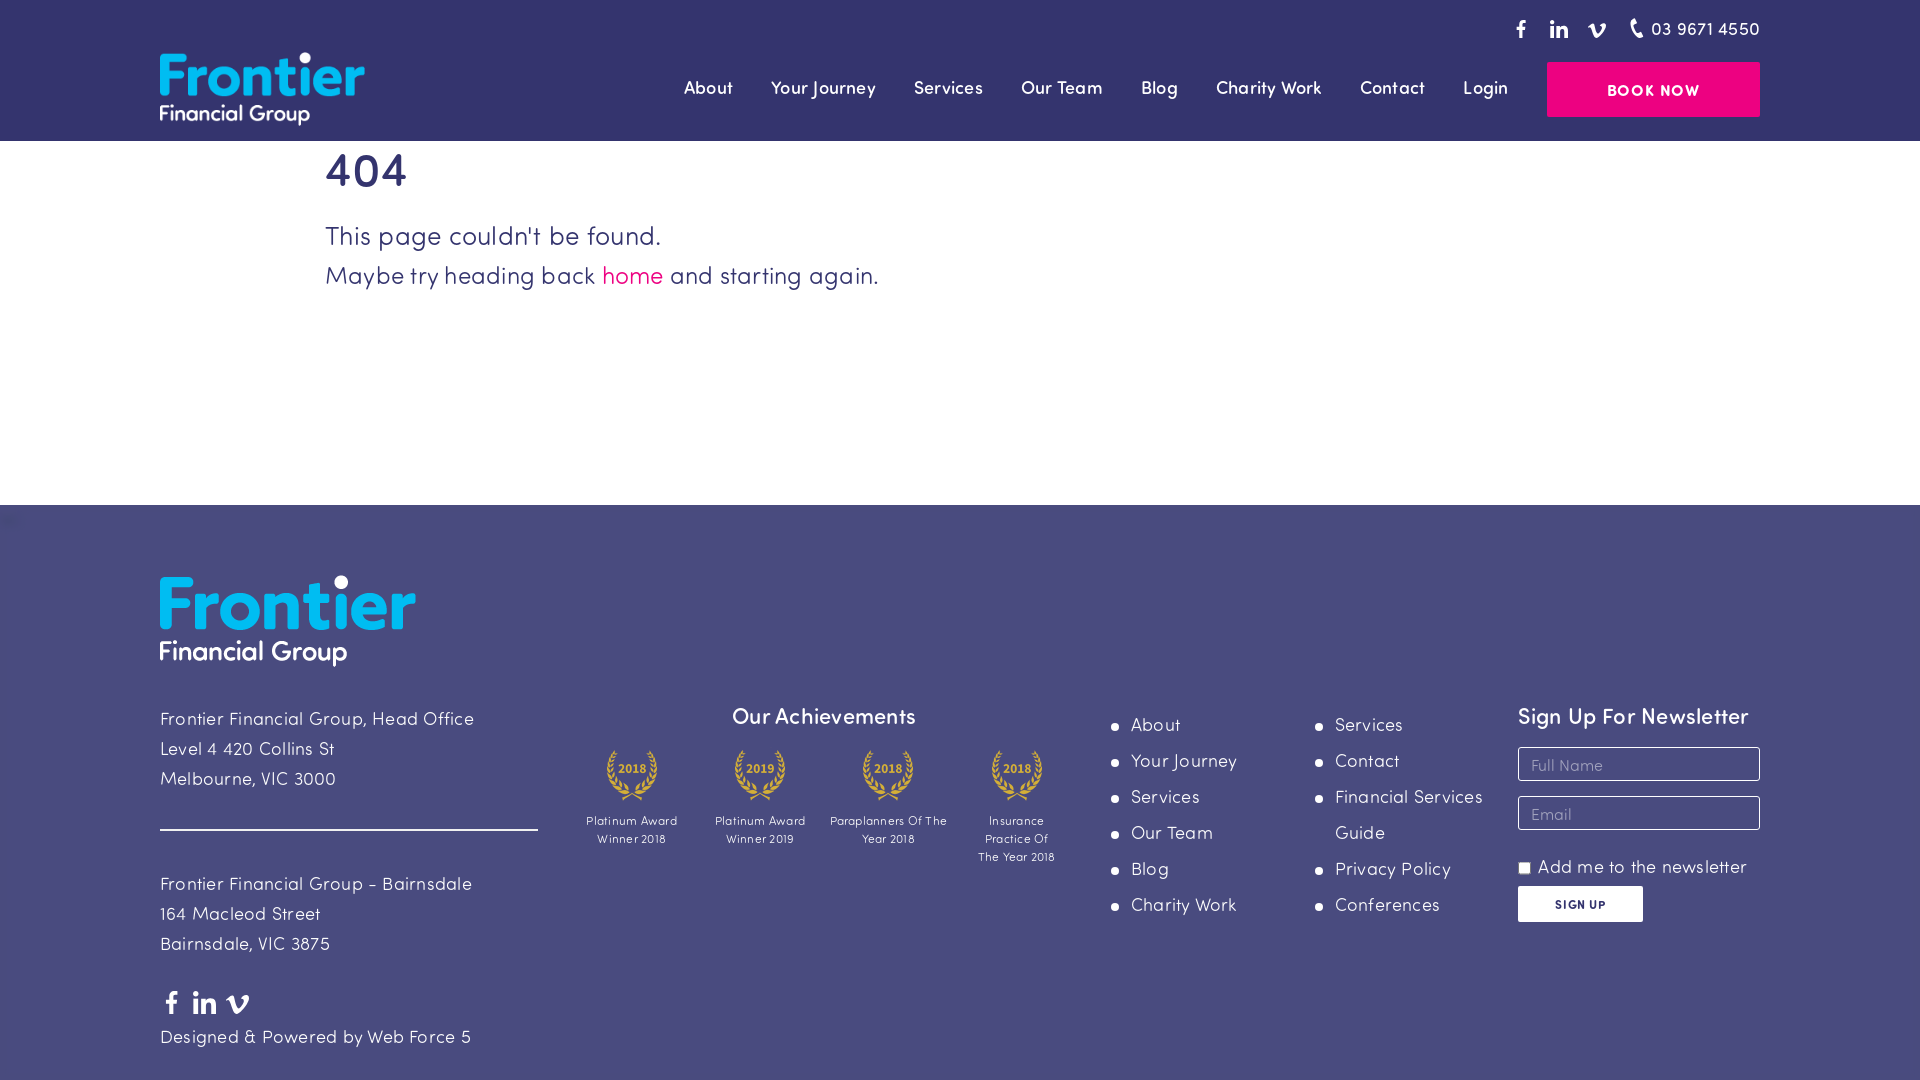  Describe the element at coordinates (1690, 28) in the screenshot. I see `03 9671 4550` at that location.